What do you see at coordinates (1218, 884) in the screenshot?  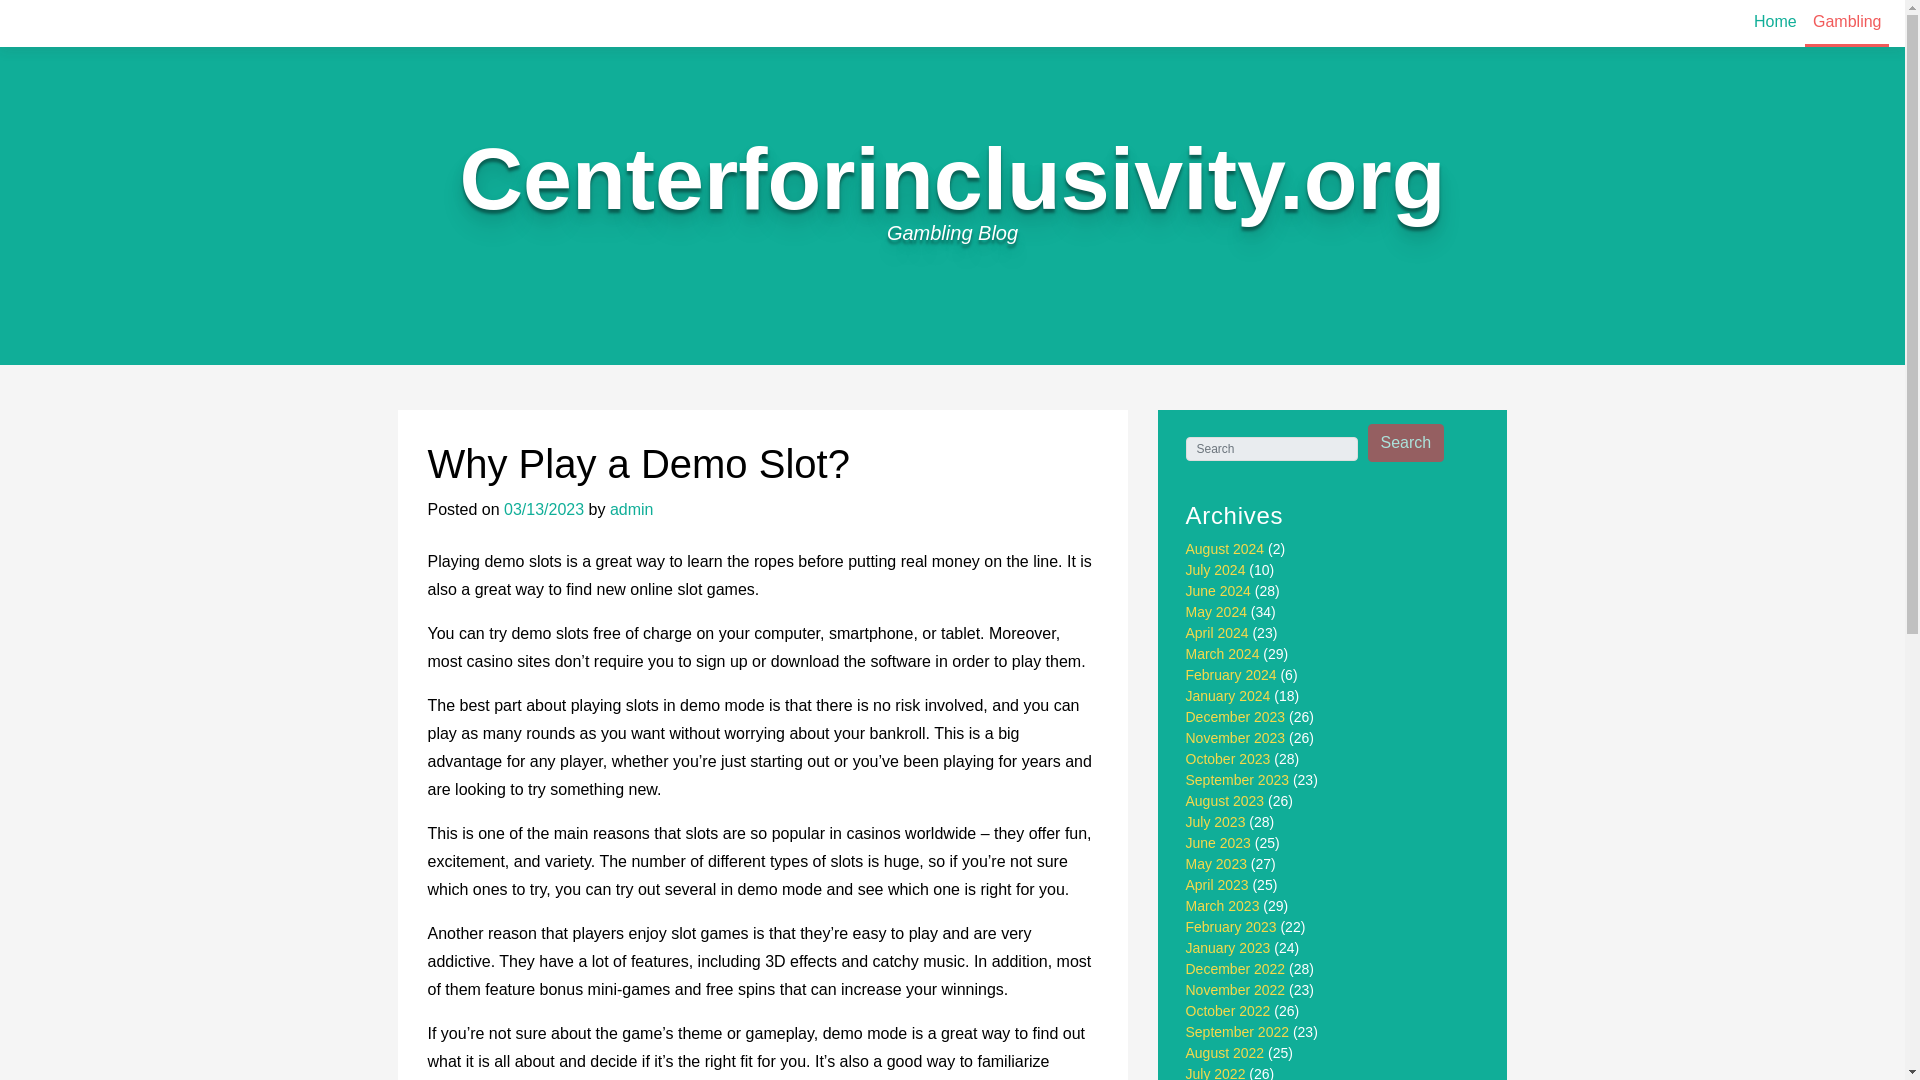 I see `April 2023` at bounding box center [1218, 884].